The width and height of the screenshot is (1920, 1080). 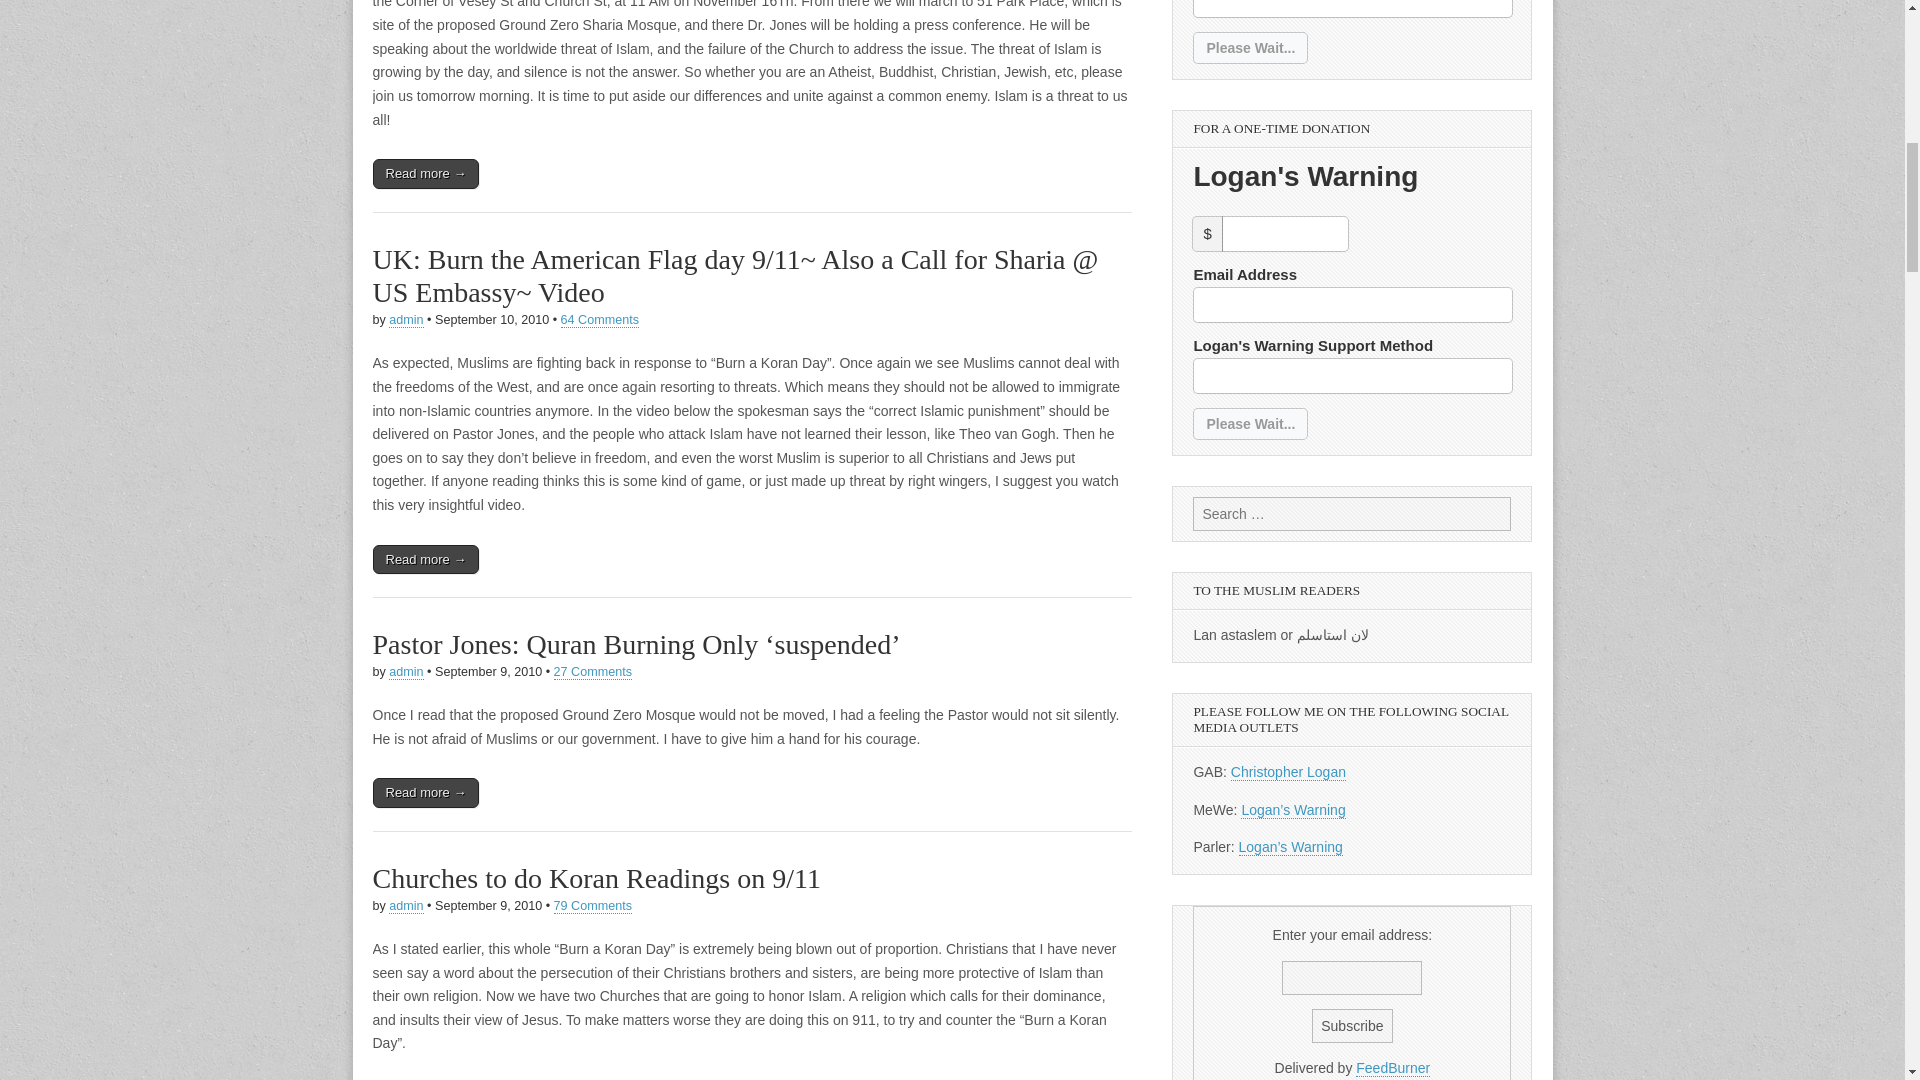 I want to click on admin, so click(x=406, y=320).